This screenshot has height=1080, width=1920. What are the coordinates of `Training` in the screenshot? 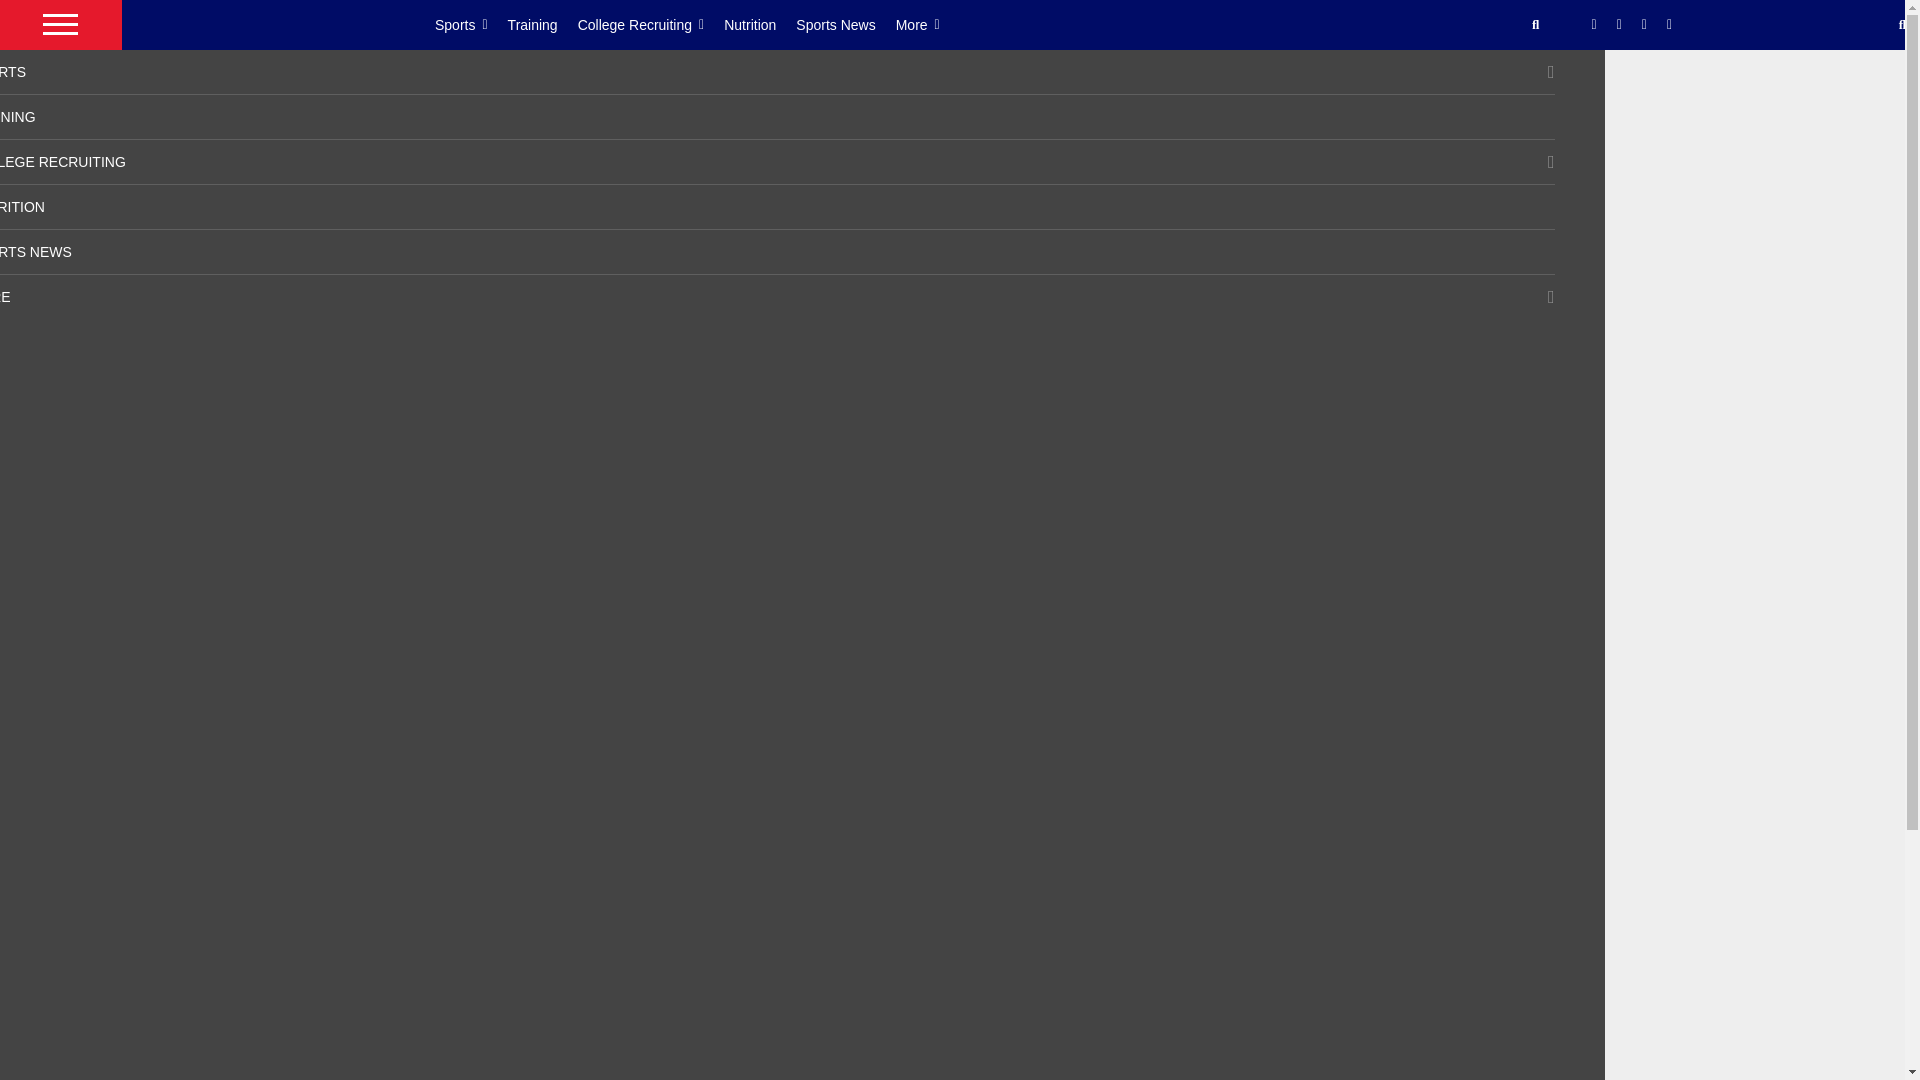 It's located at (542, 24).